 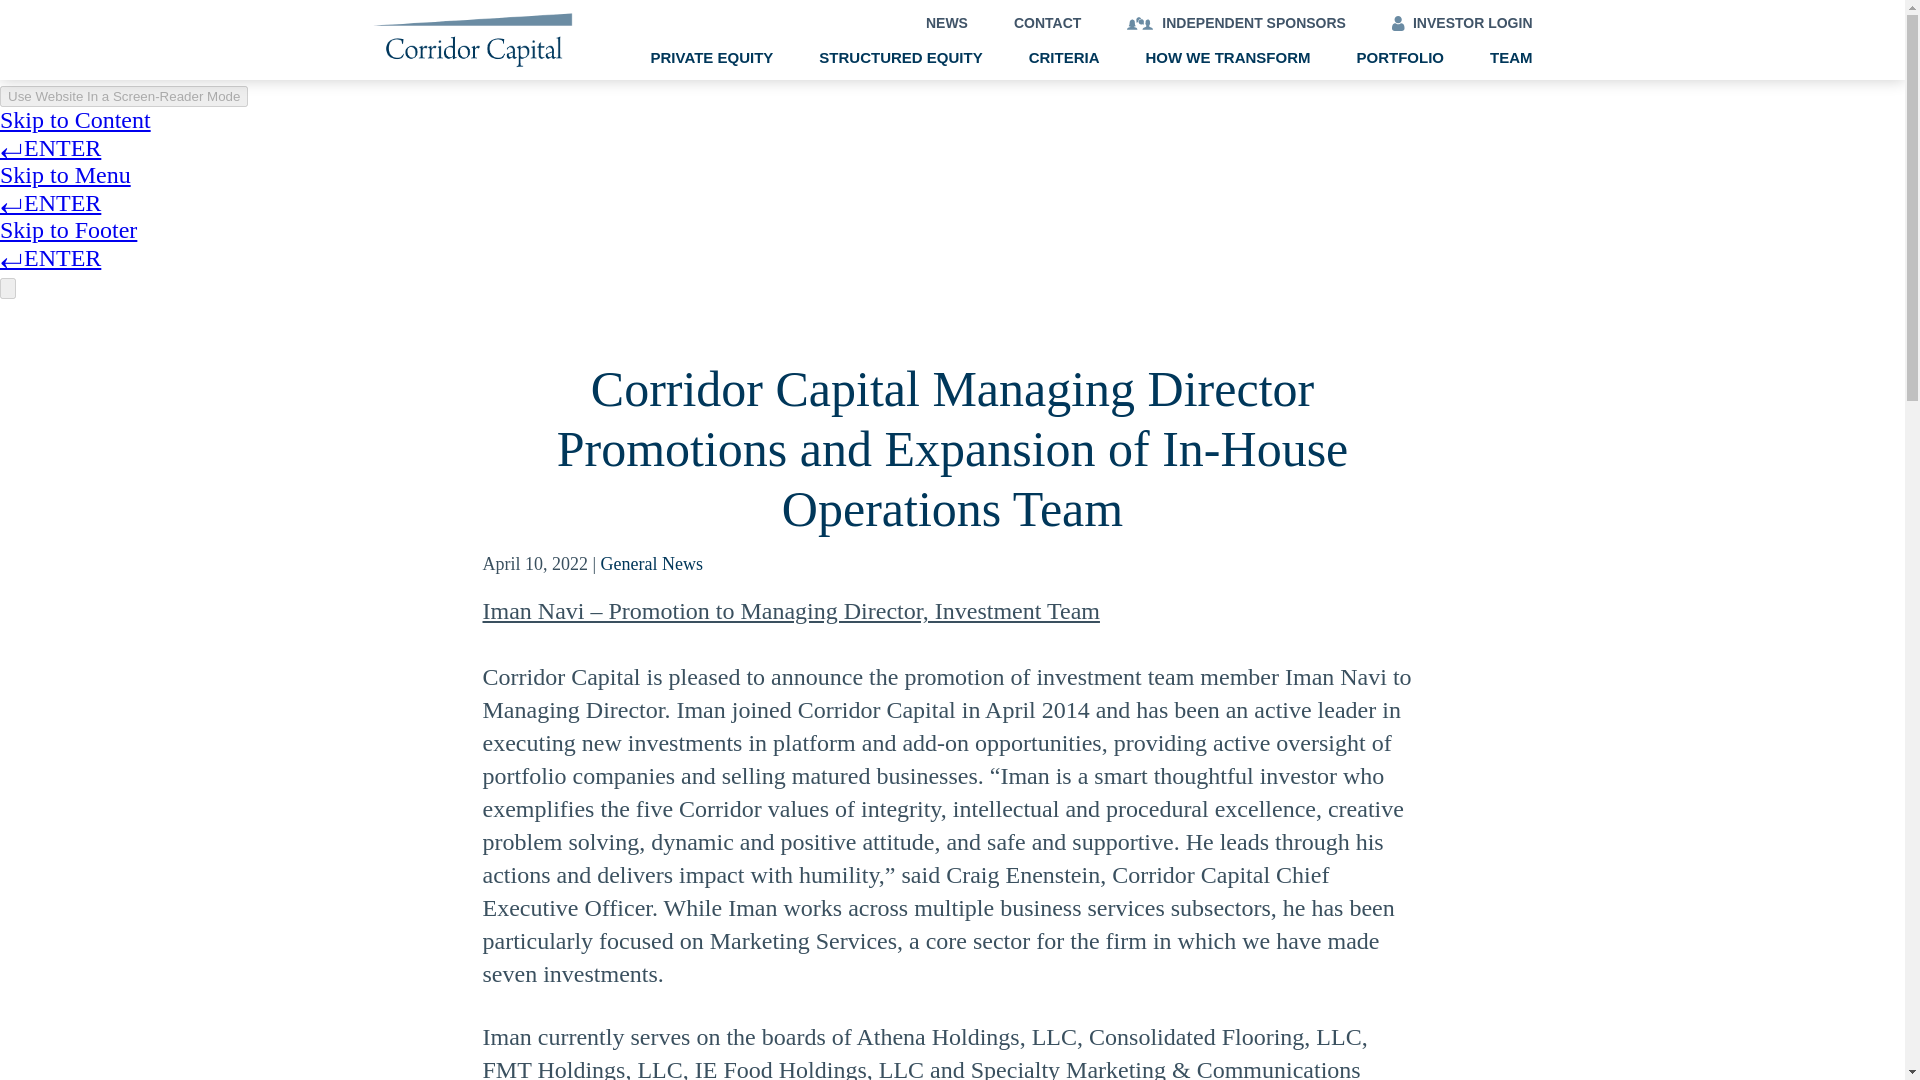 I want to click on INVESTOR LOGIN, so click(x=1462, y=23).